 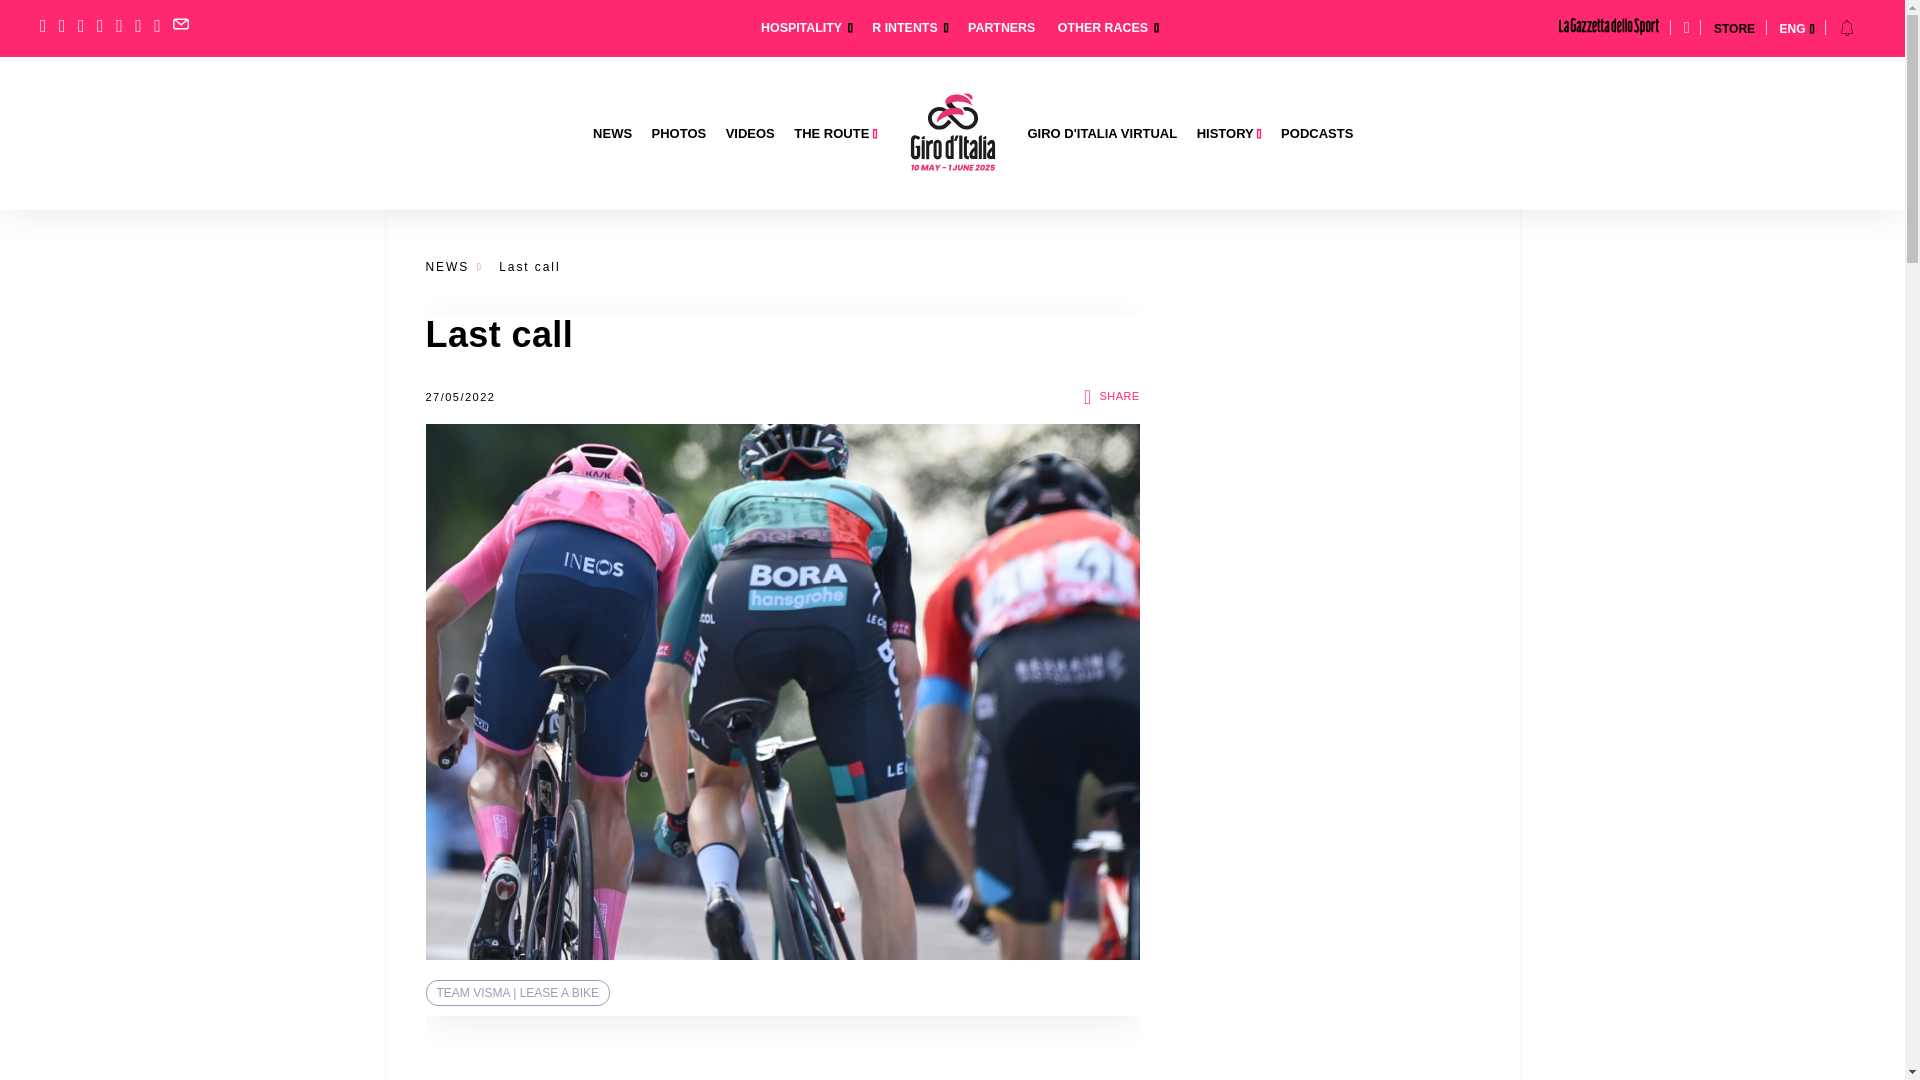 I want to click on PARTNERS, so click(x=995, y=21).